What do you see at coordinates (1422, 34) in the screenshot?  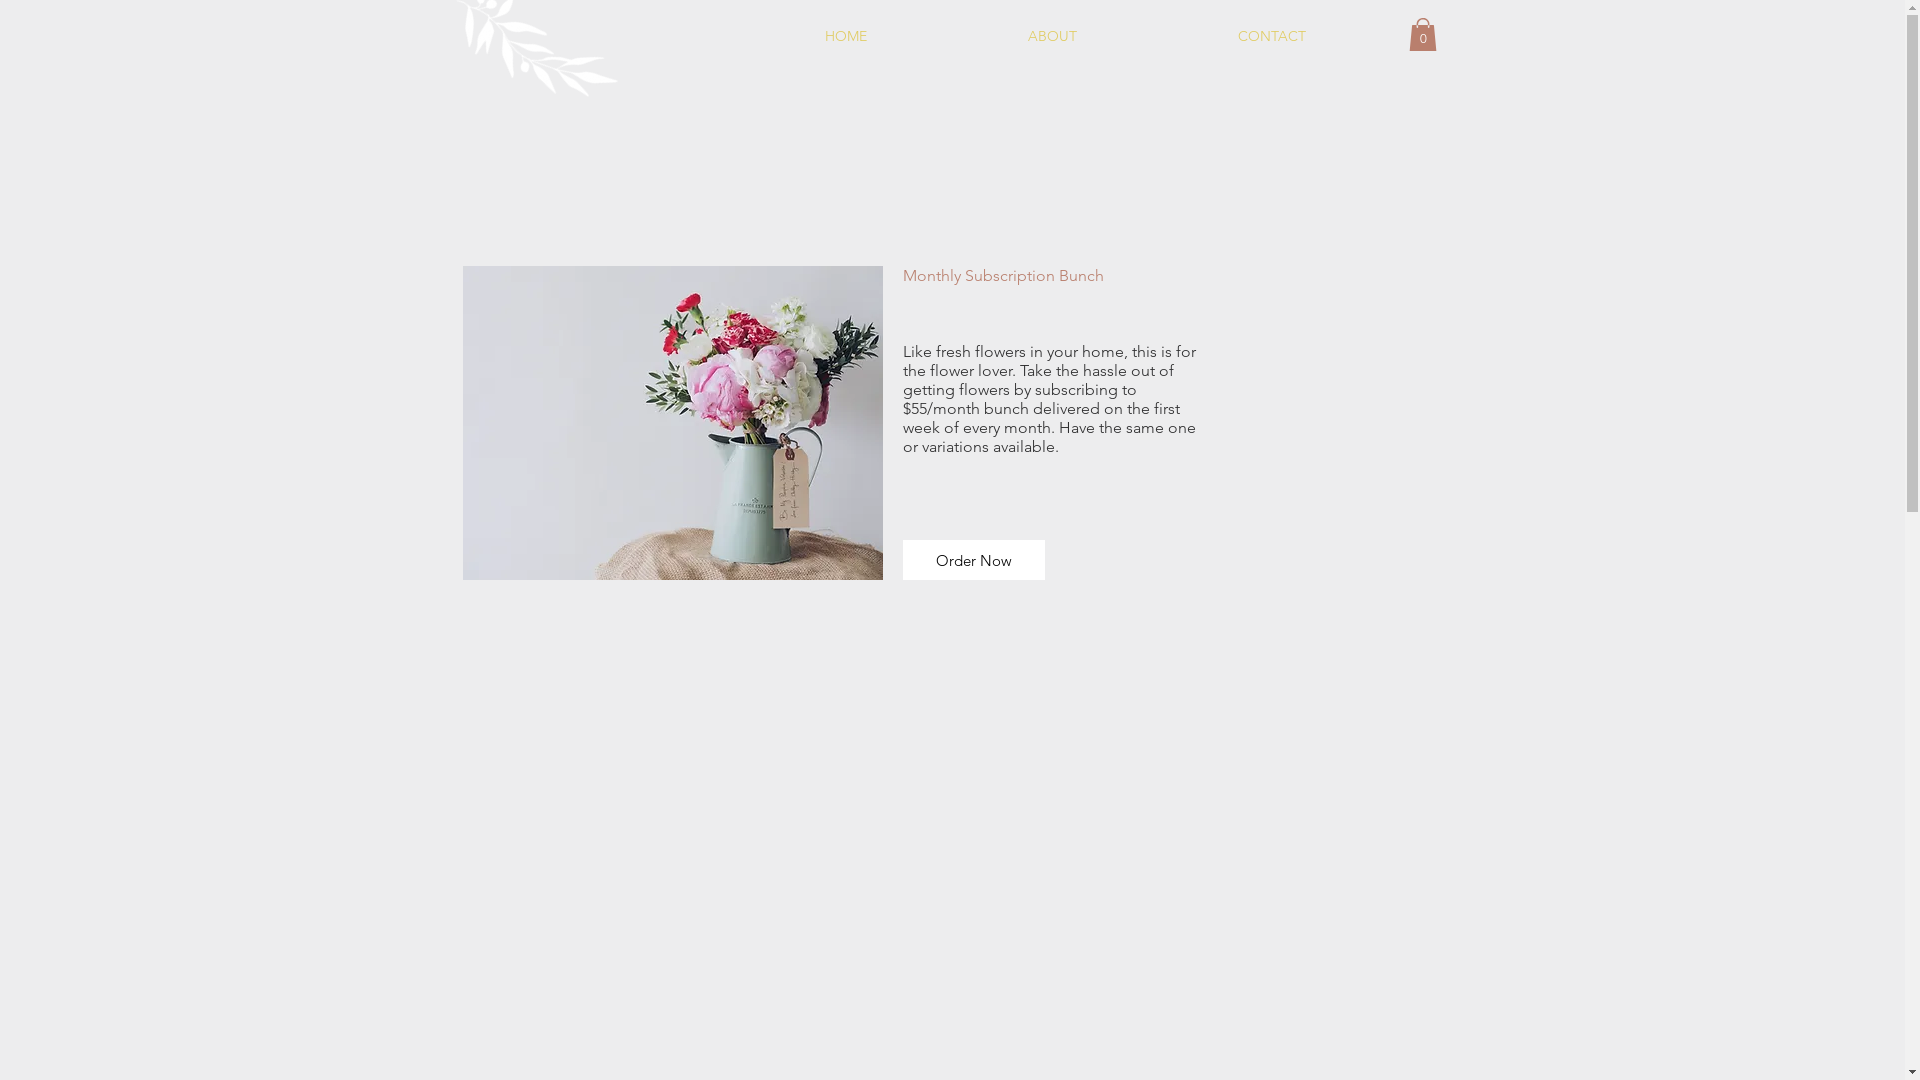 I see `0` at bounding box center [1422, 34].